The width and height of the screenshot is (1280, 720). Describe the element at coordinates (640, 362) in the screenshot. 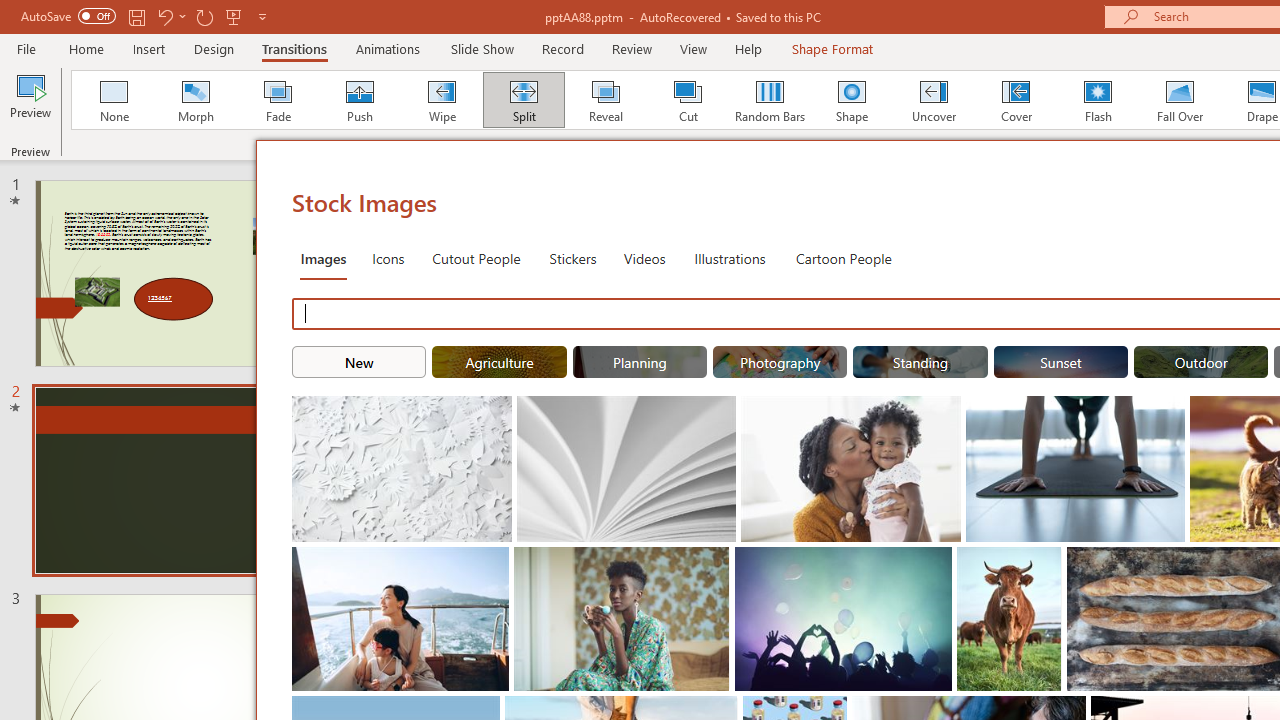

I see `"Planning" Stock Images.` at that location.